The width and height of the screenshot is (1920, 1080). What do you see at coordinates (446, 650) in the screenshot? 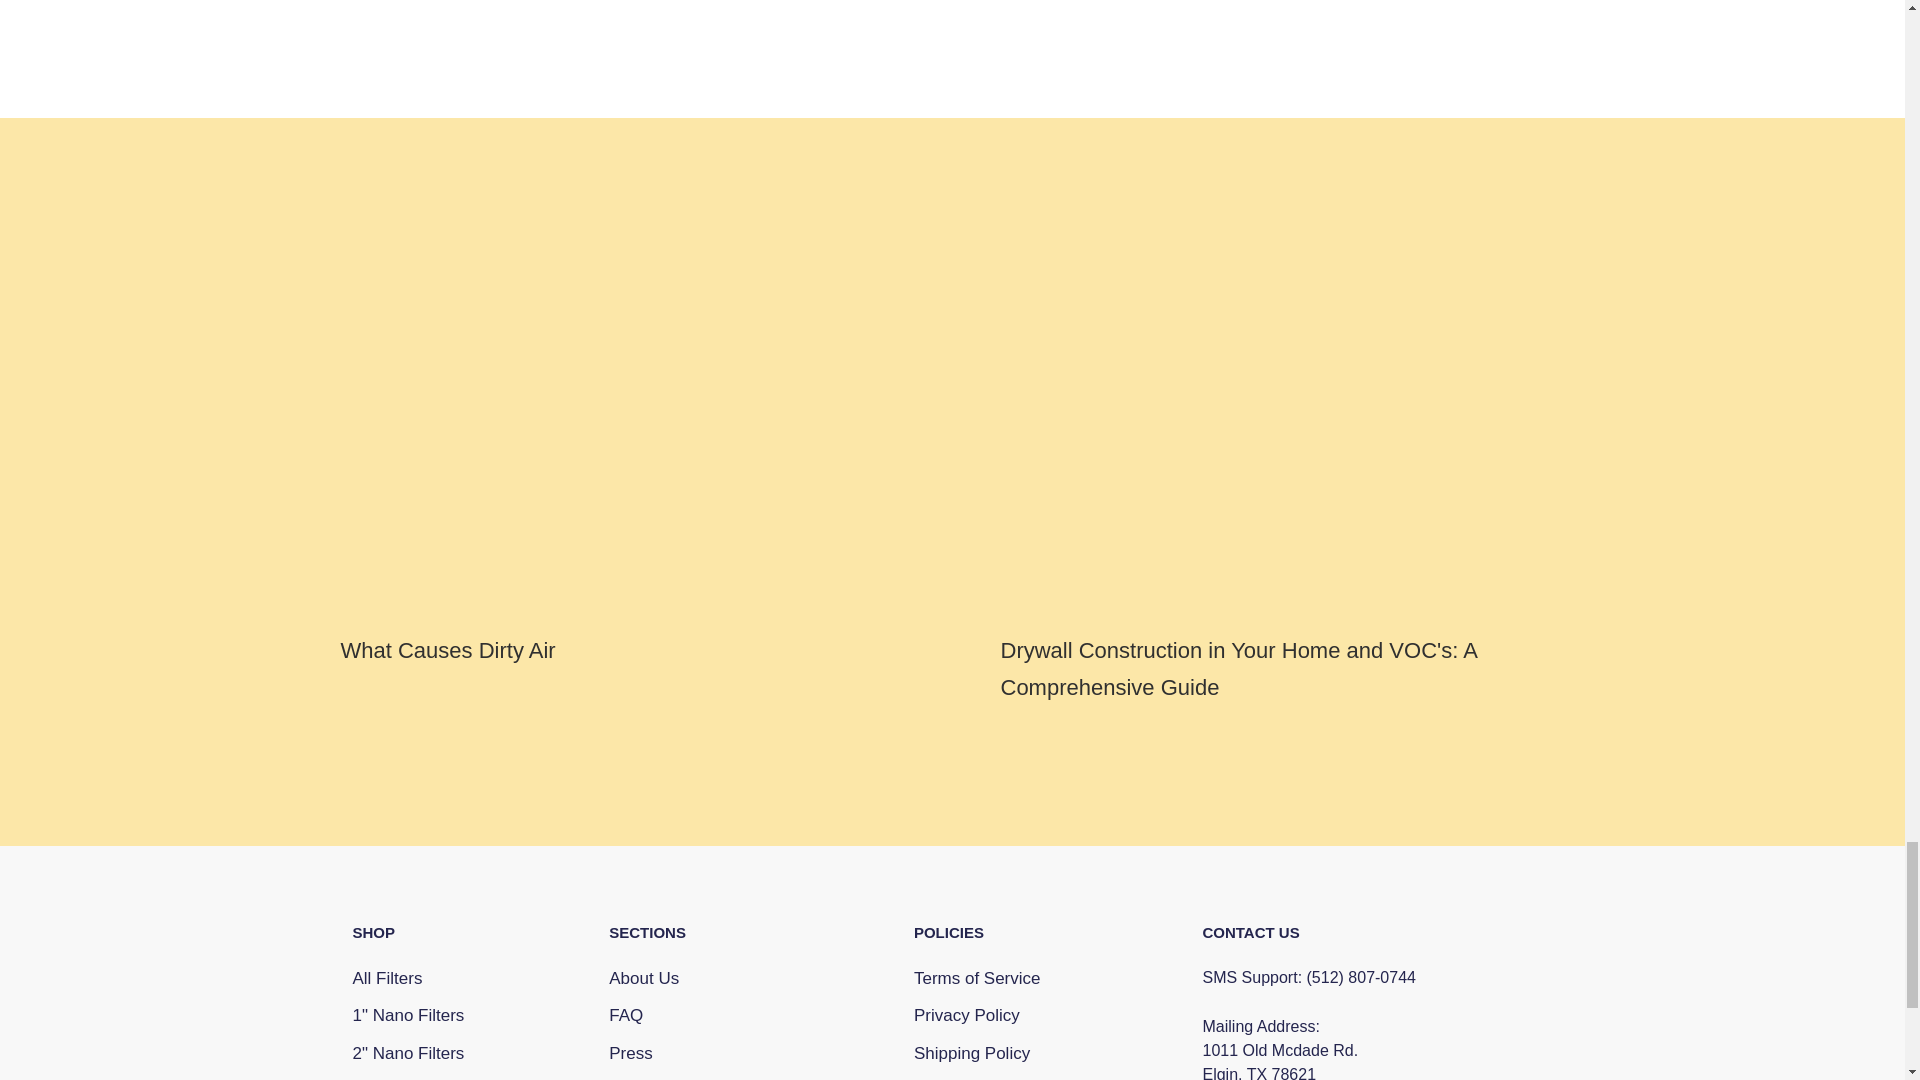
I see `What Causes Dirty Air` at bounding box center [446, 650].